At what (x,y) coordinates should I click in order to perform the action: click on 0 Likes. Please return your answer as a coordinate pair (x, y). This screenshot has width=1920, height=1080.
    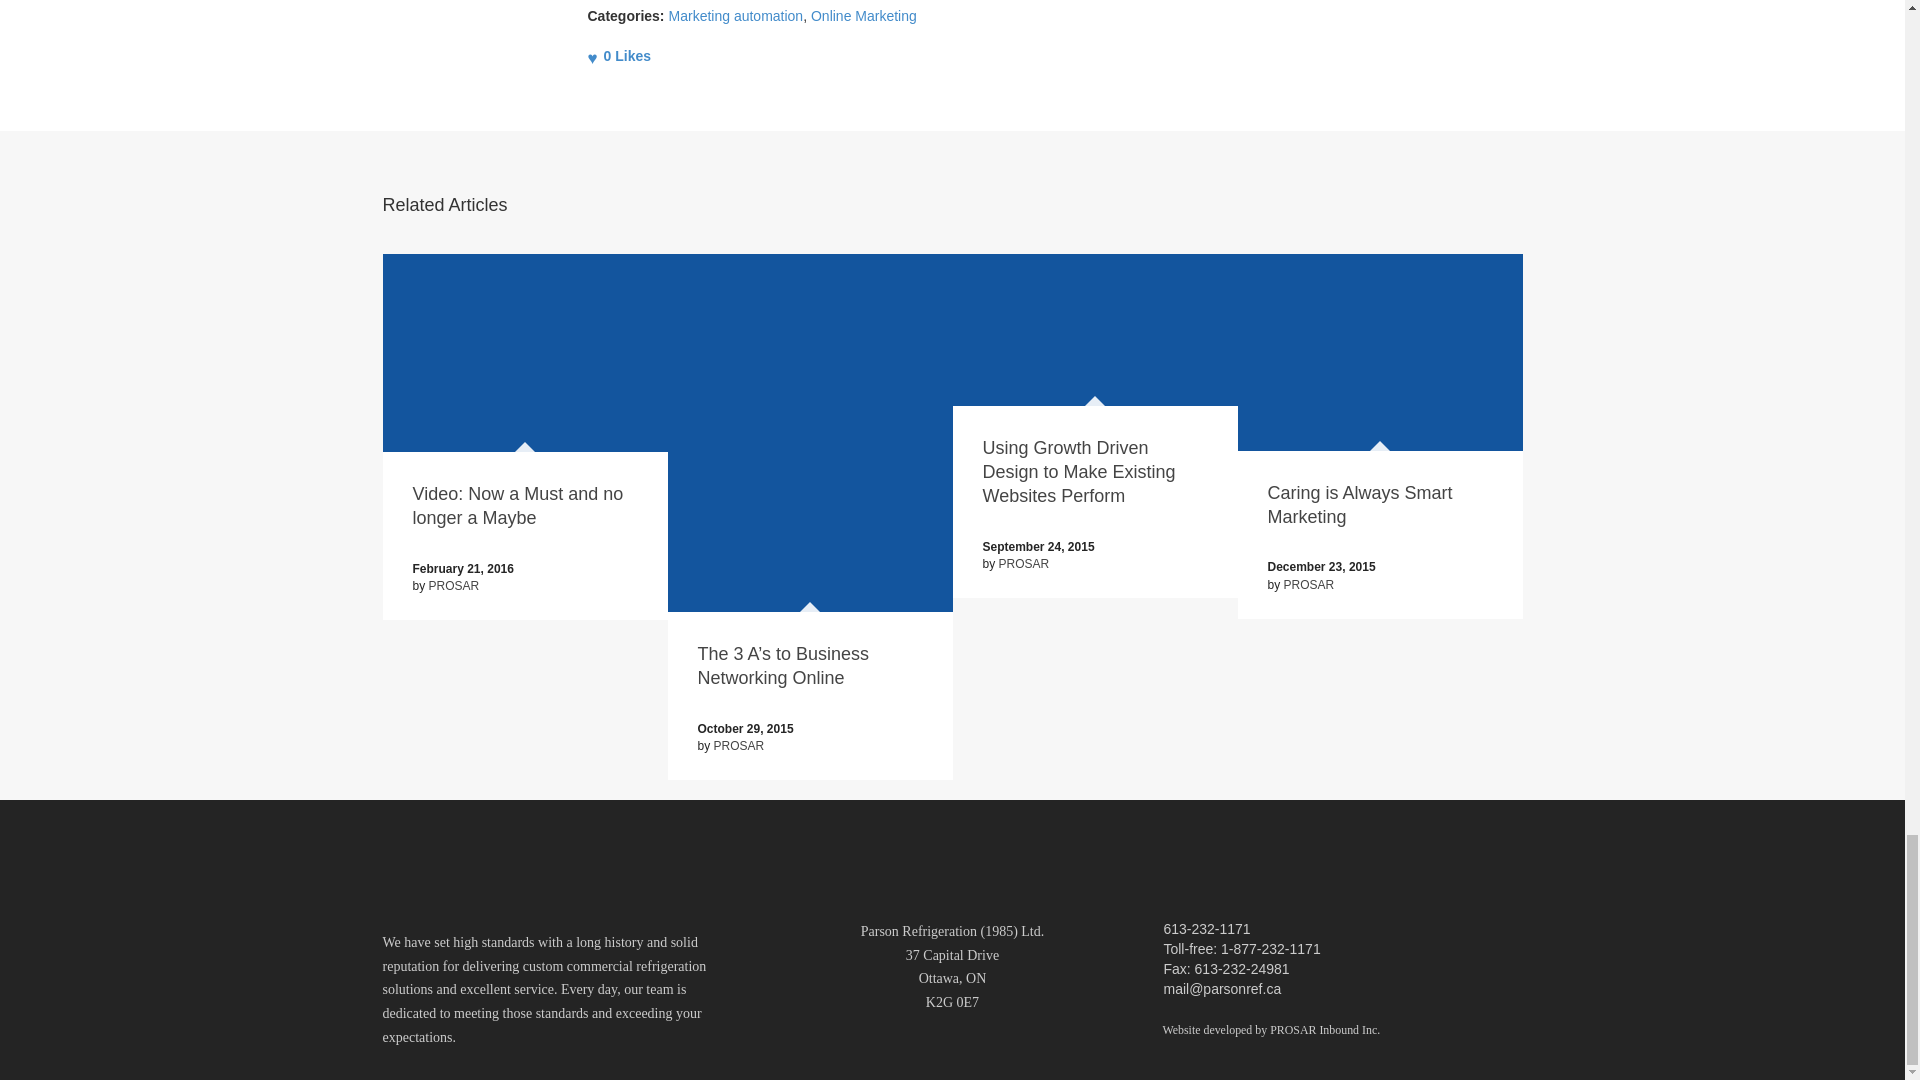
    Looking at the image, I should click on (620, 55).